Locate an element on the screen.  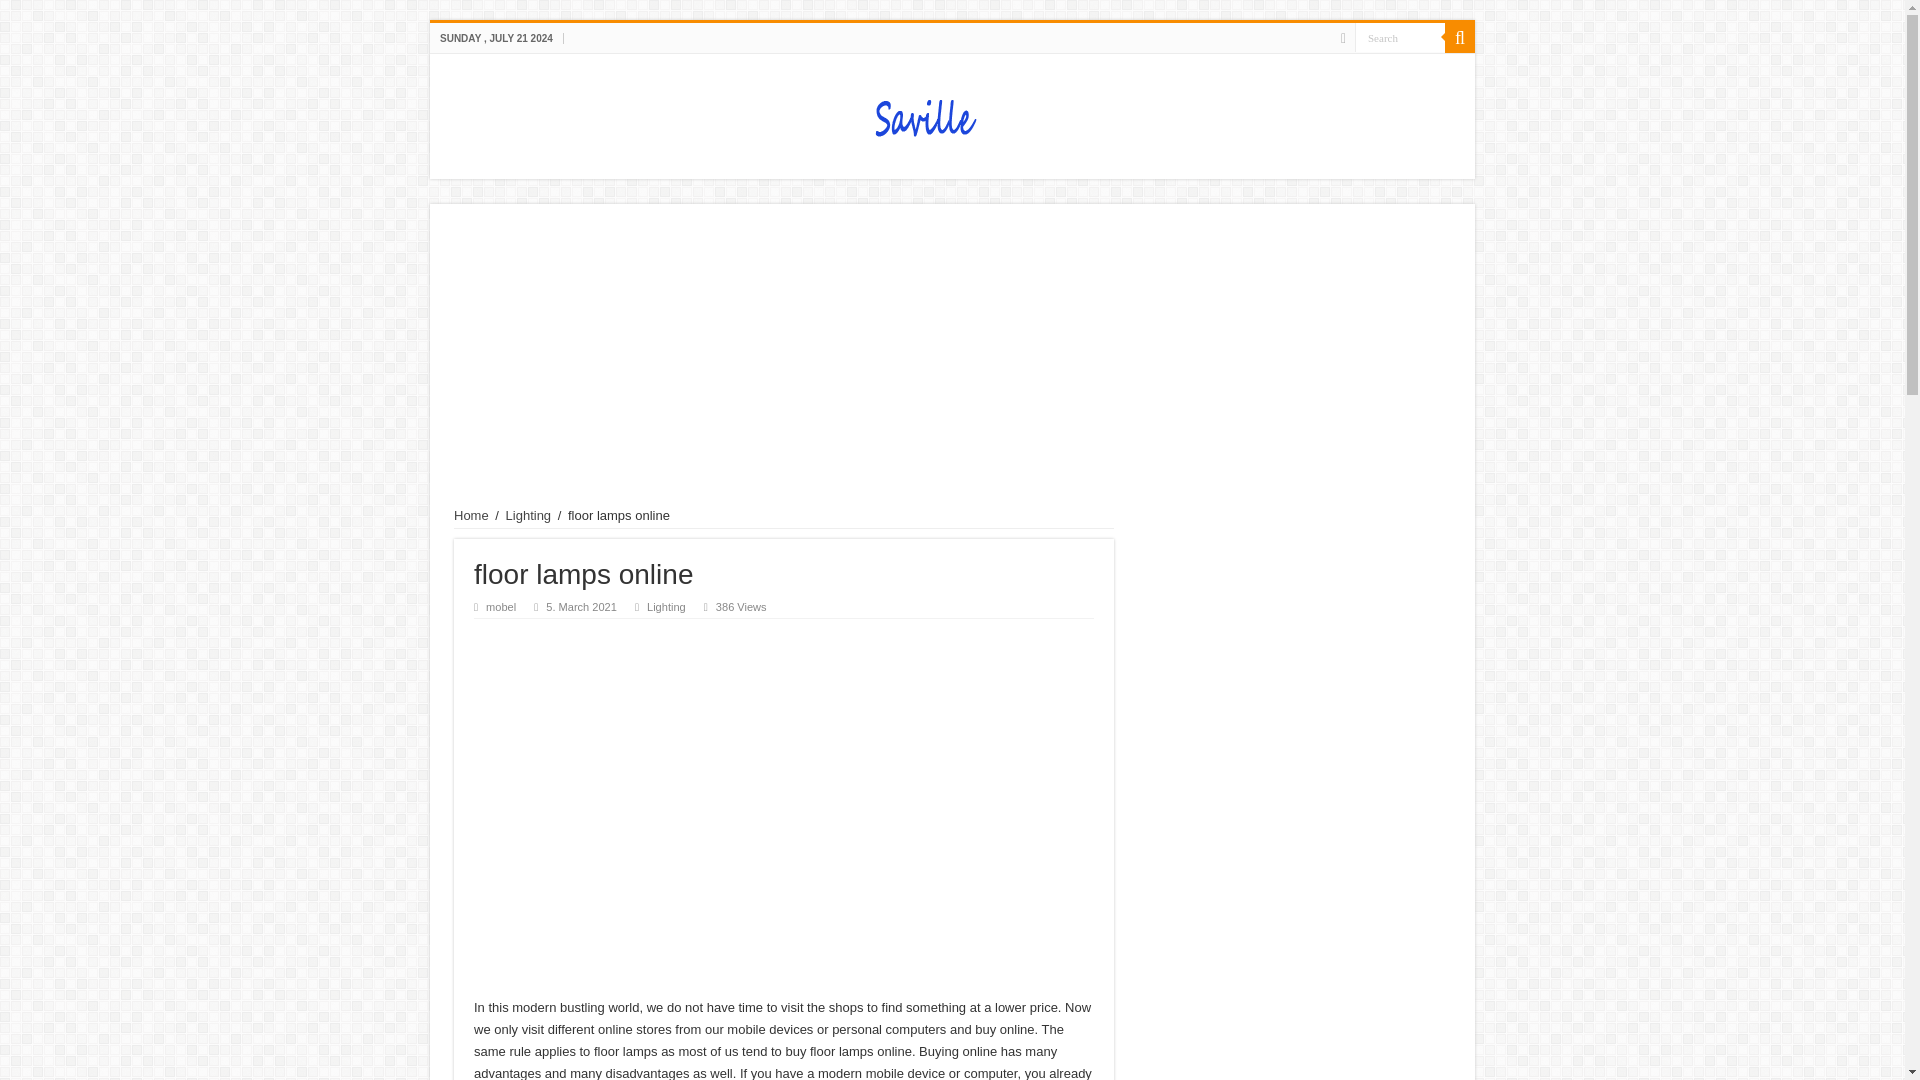
Search is located at coordinates (1400, 36).